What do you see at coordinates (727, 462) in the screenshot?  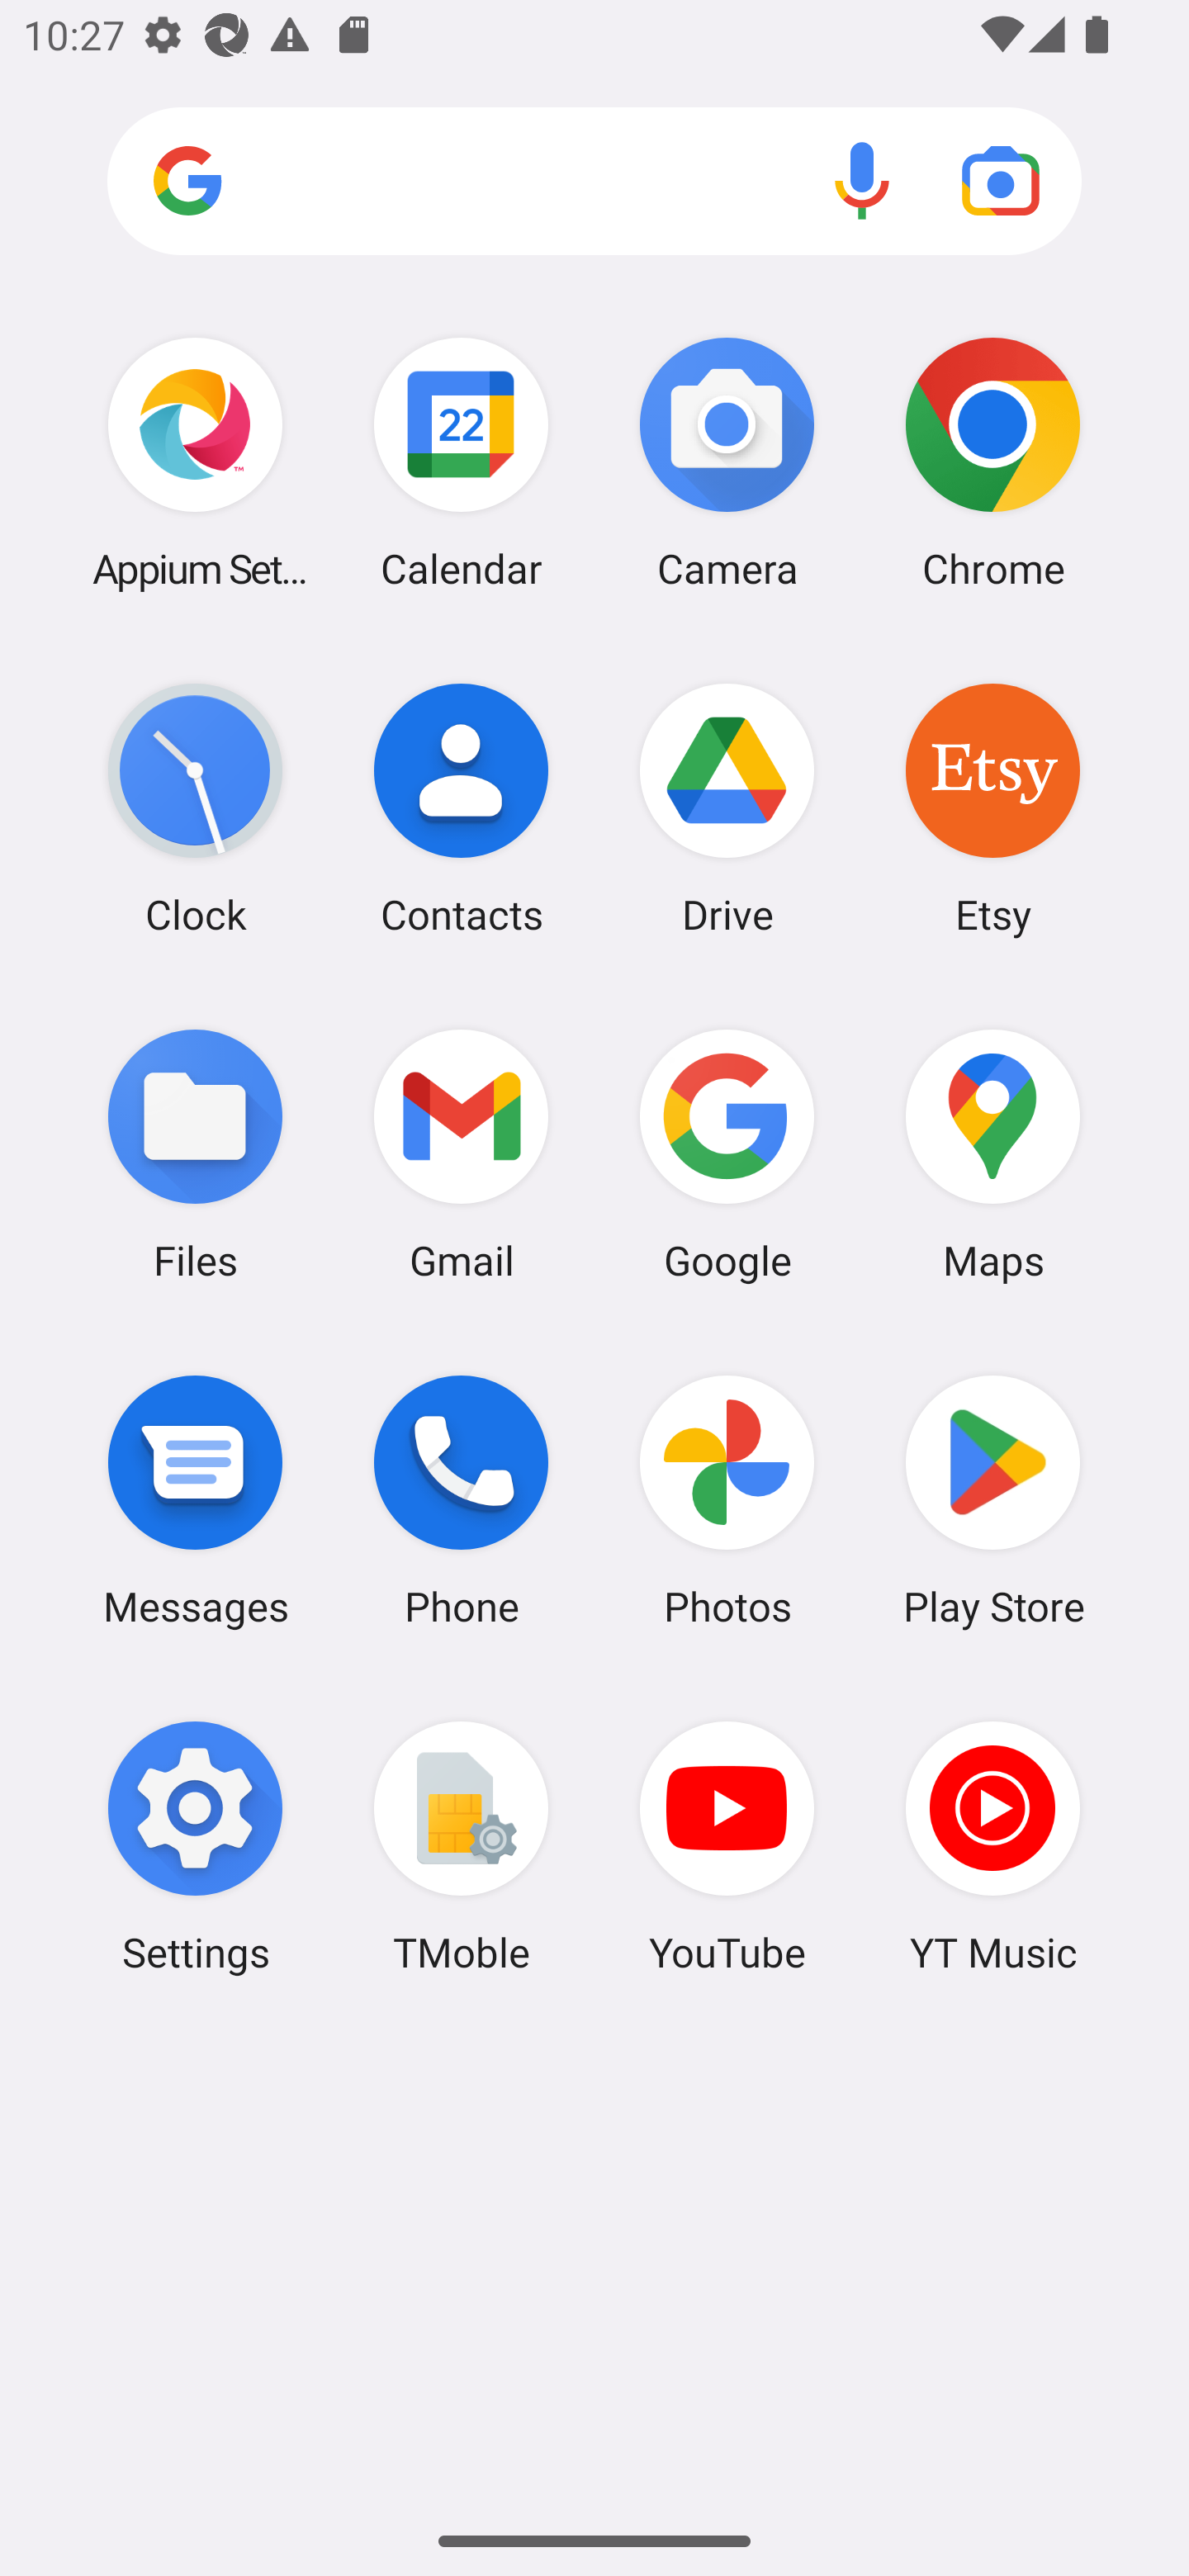 I see `Camera` at bounding box center [727, 462].